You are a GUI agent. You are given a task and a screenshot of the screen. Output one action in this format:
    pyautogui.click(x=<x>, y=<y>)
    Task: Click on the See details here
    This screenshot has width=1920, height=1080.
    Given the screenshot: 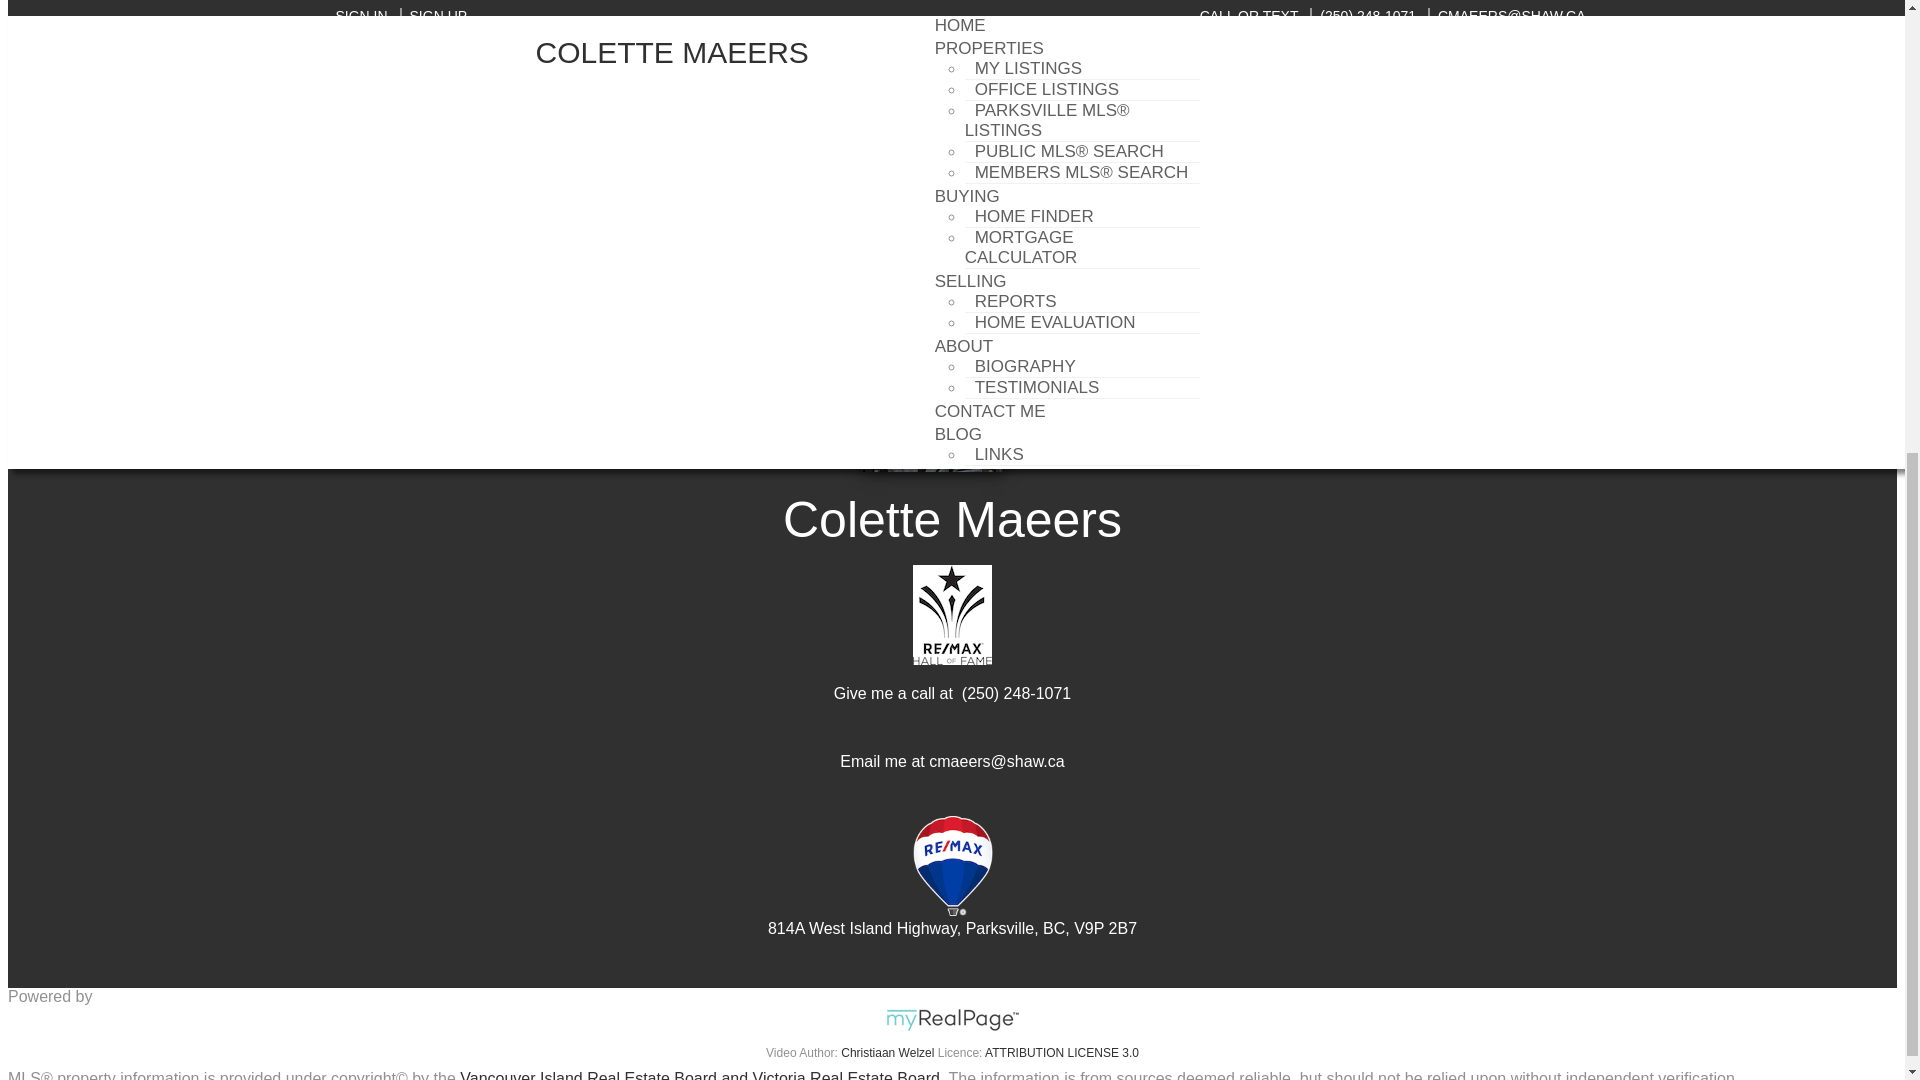 What is the action you would take?
    pyautogui.click(x=548, y=325)
    